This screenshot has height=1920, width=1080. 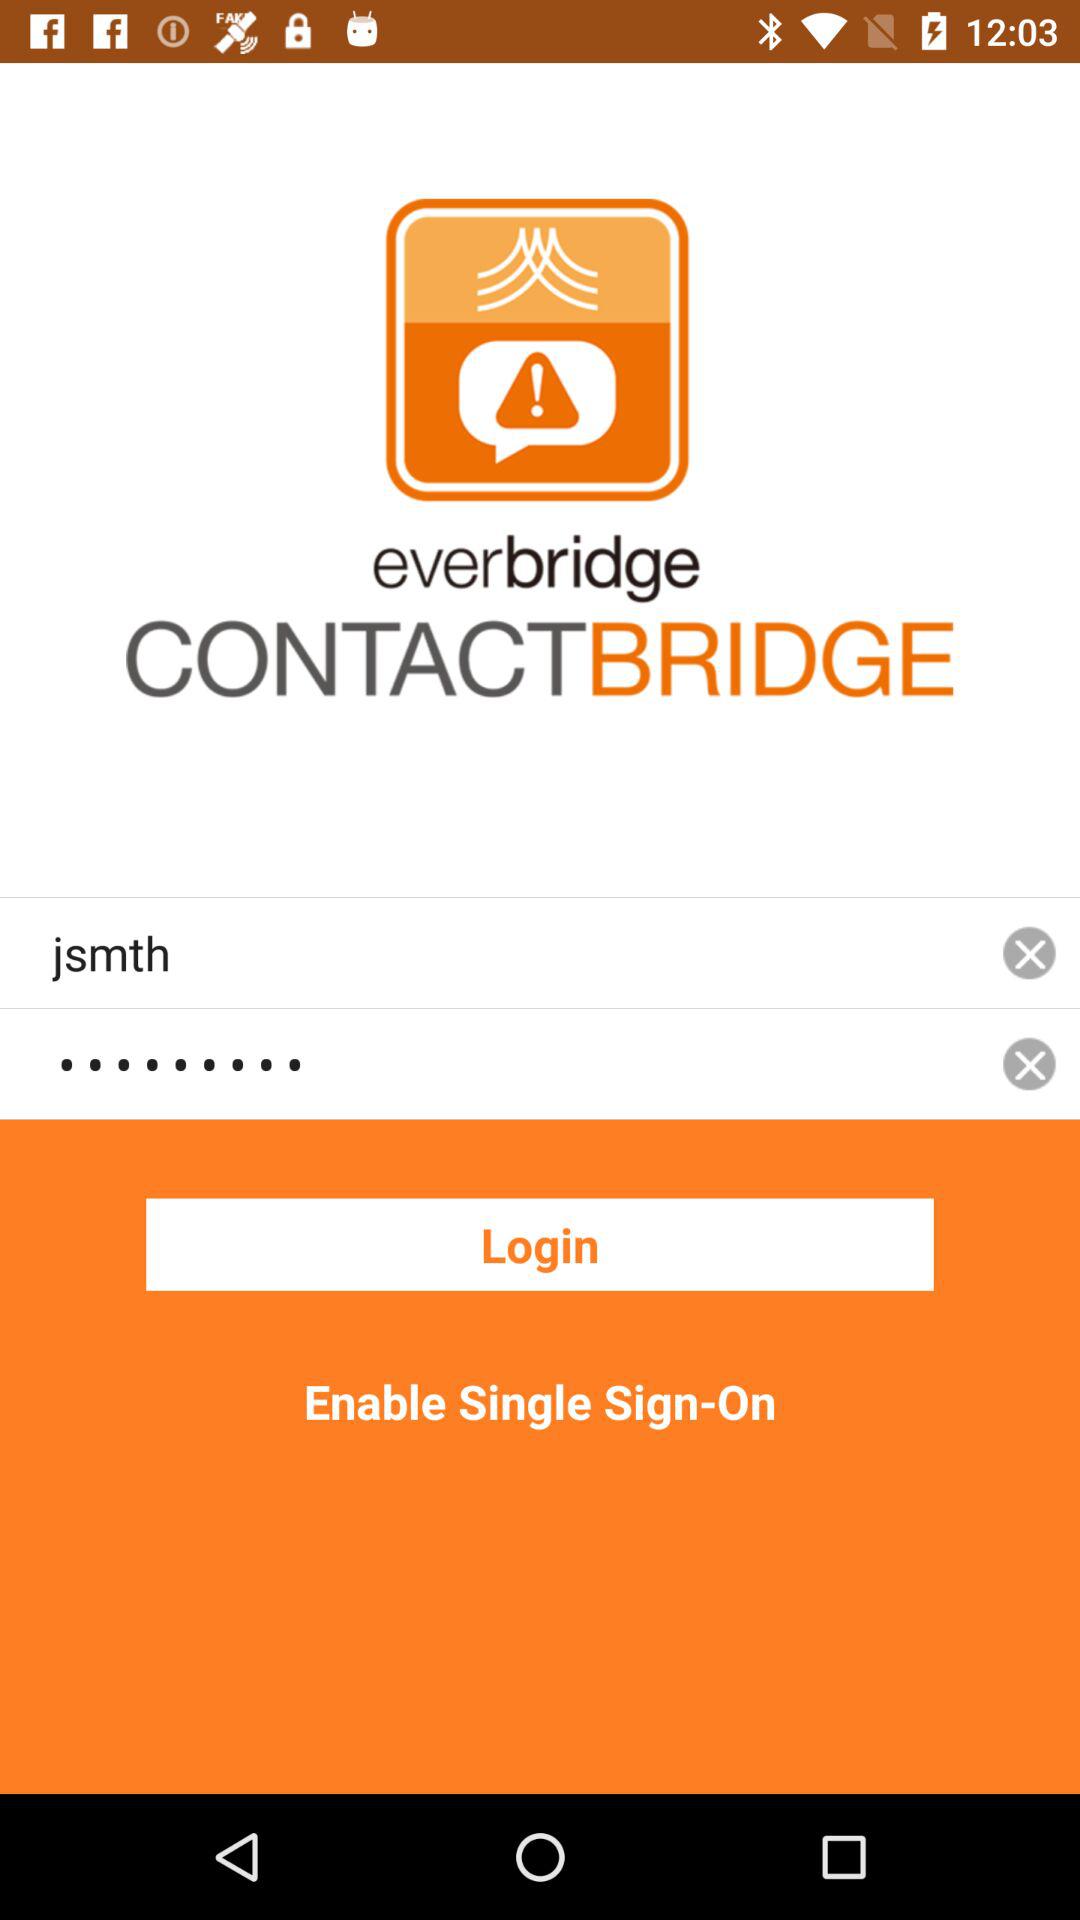 I want to click on flip until crowd3116 item, so click(x=515, y=1063).